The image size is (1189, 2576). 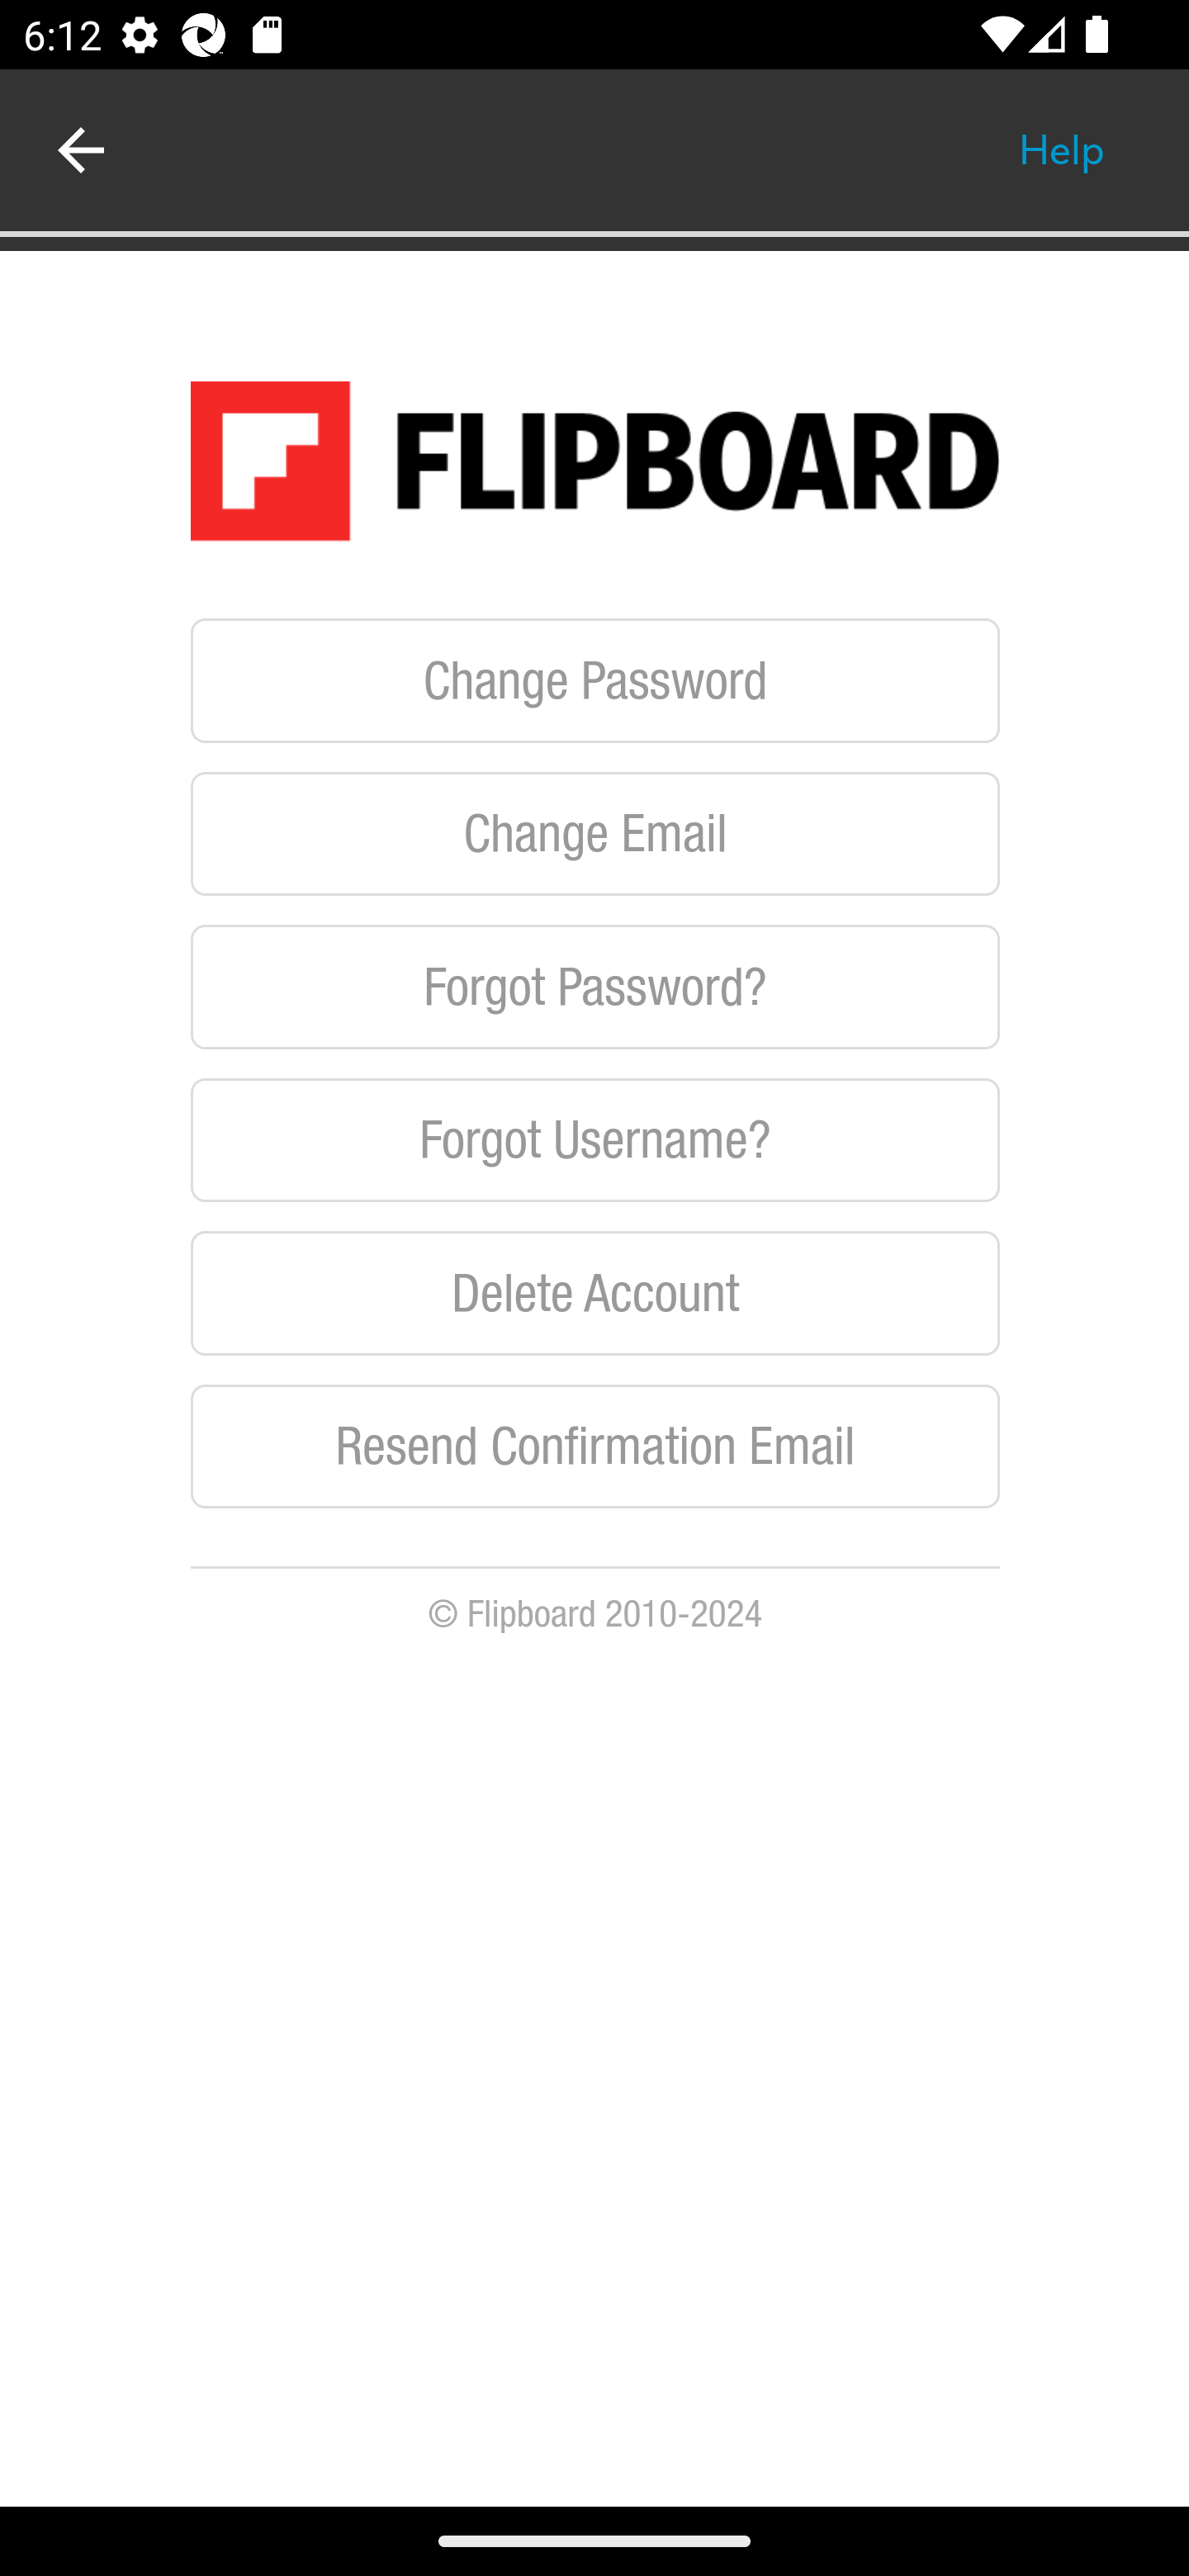 What do you see at coordinates (596, 987) in the screenshot?
I see `Forgot Password?` at bounding box center [596, 987].